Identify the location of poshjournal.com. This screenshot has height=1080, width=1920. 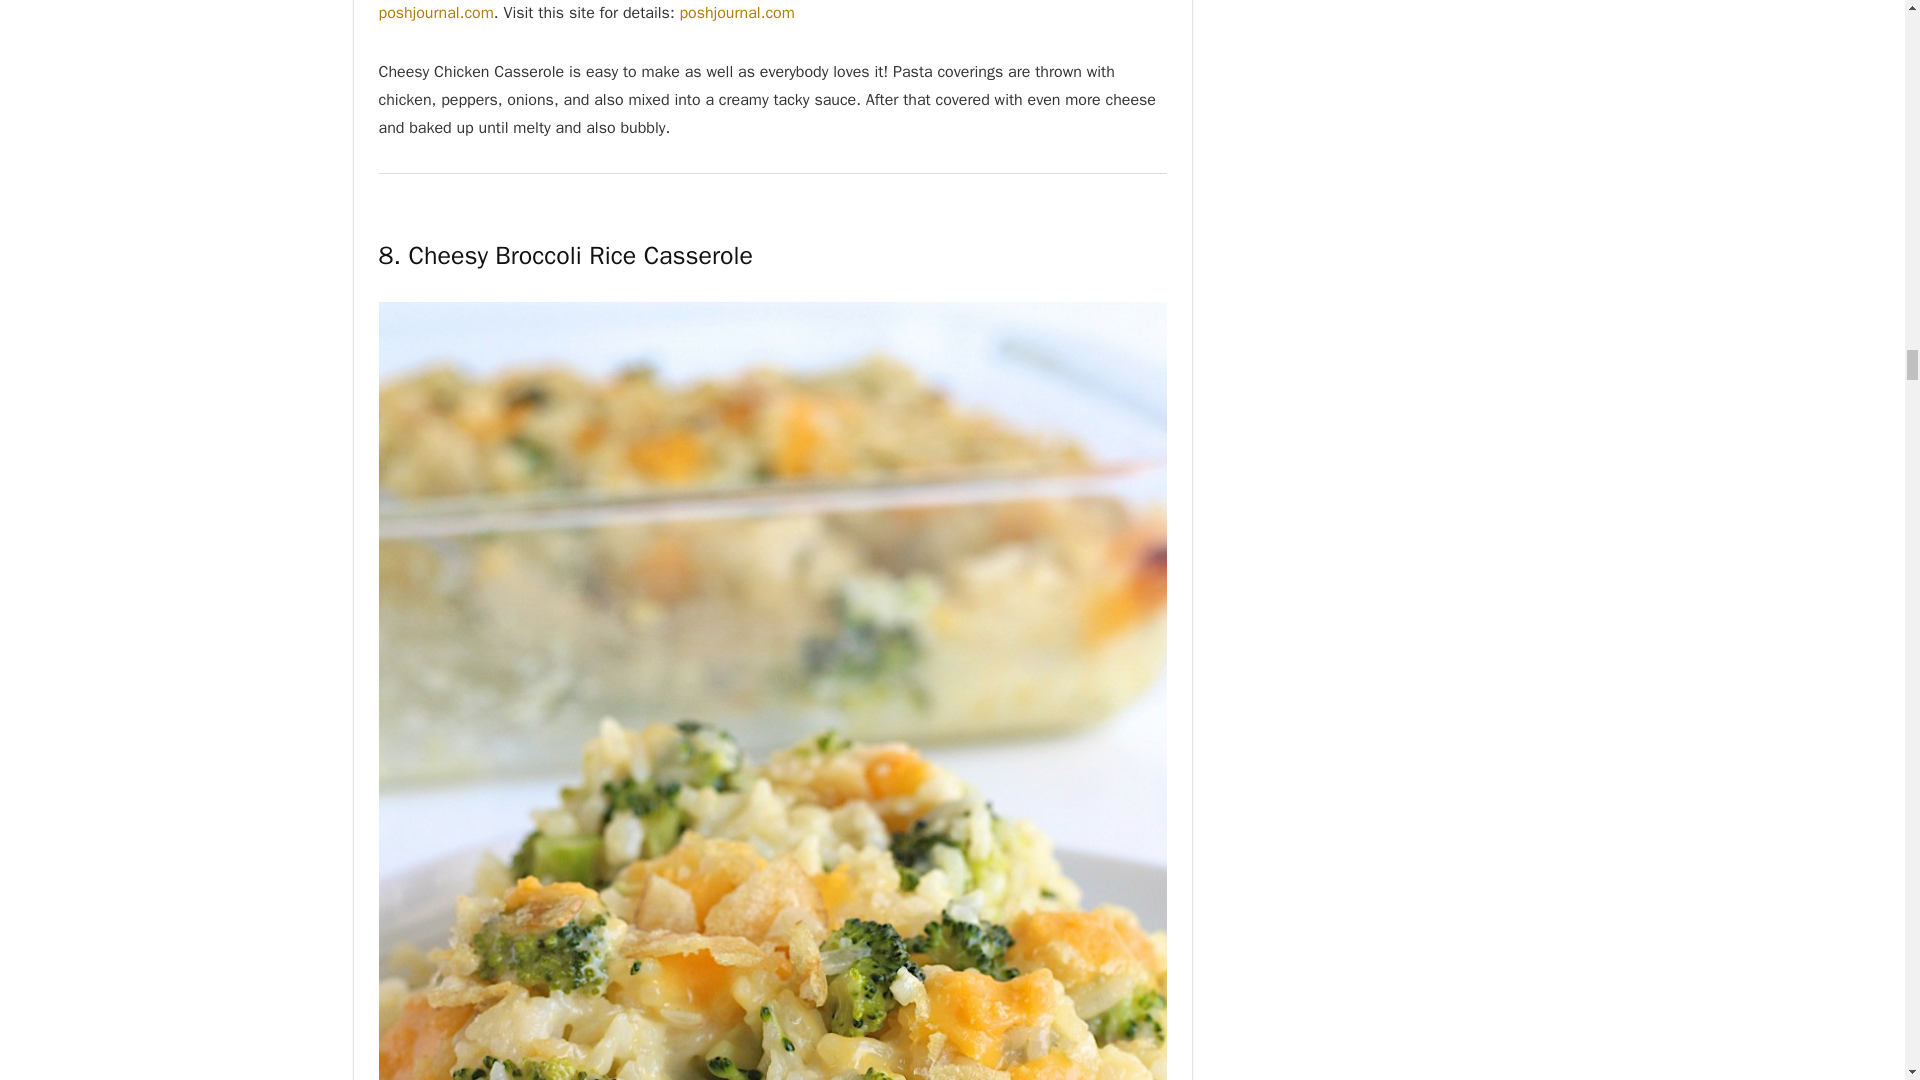
(736, 12).